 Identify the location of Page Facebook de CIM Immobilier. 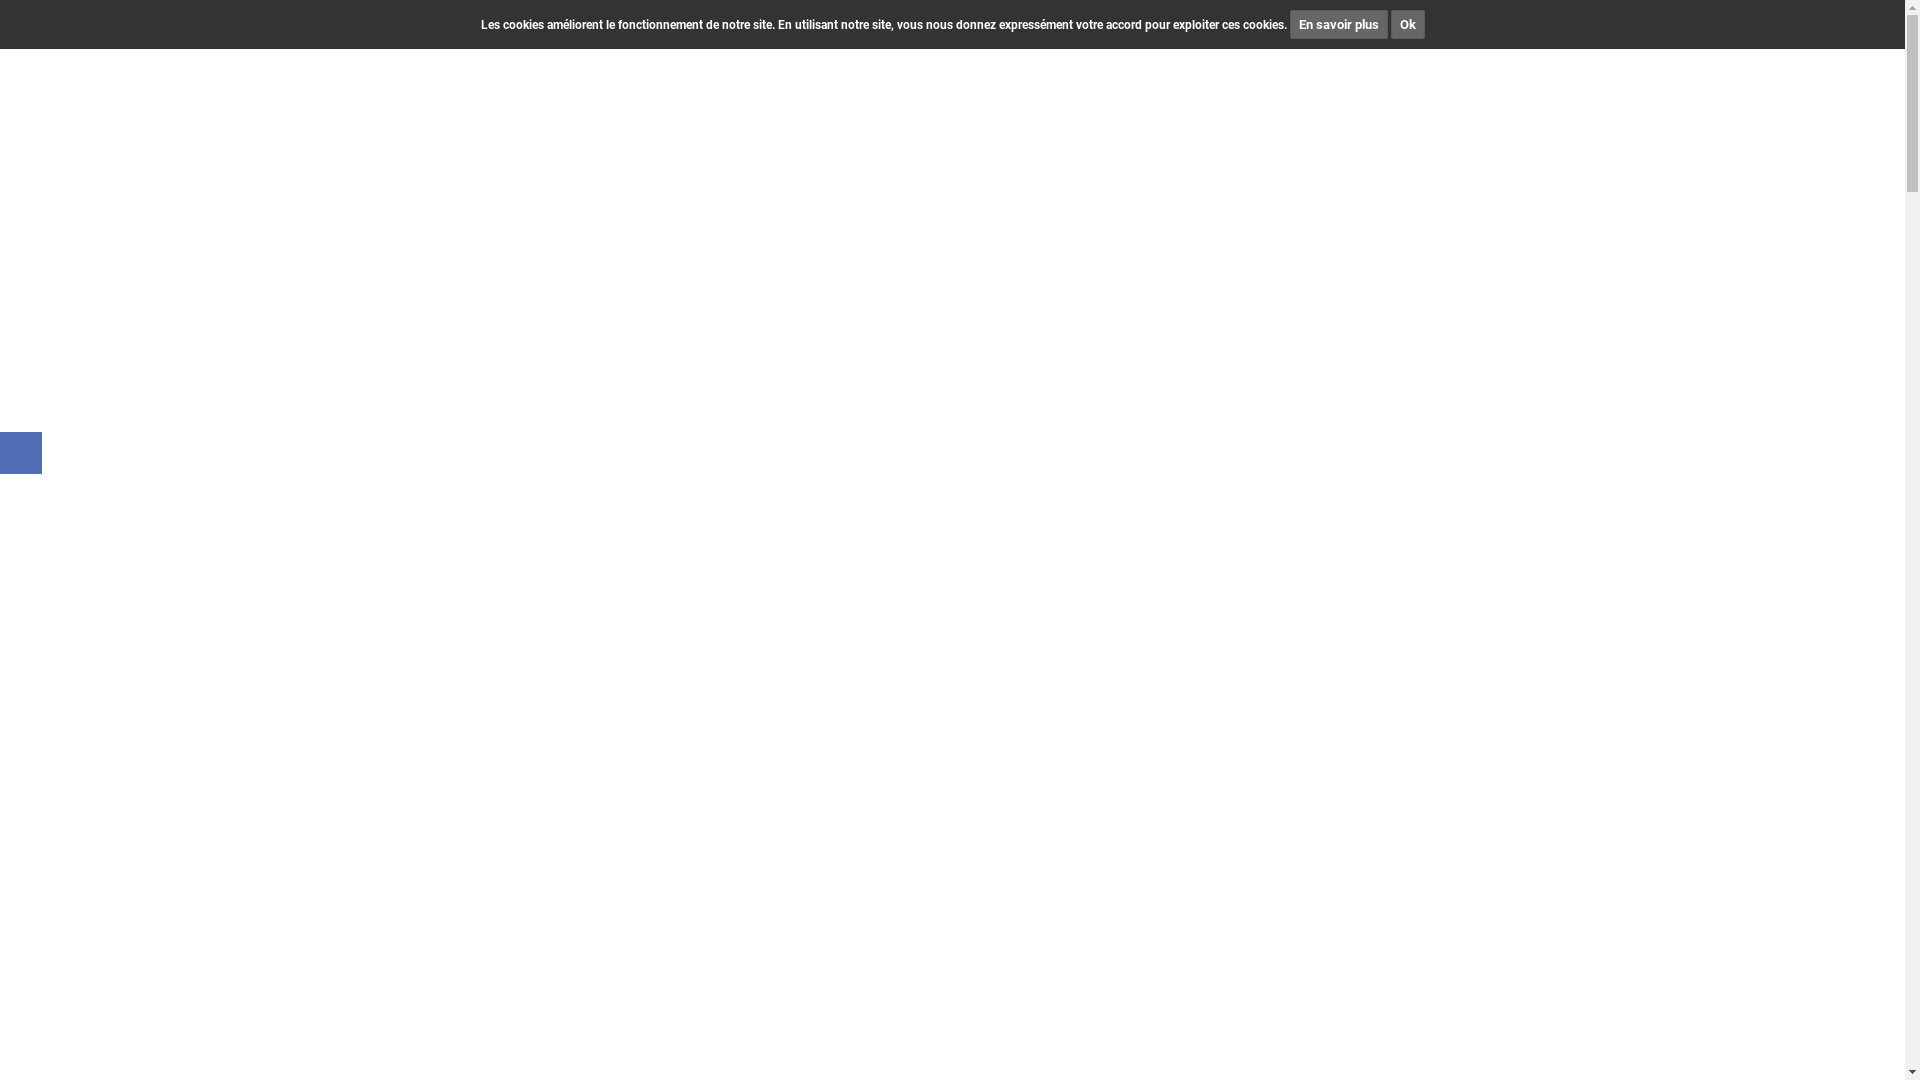
(21, 453).